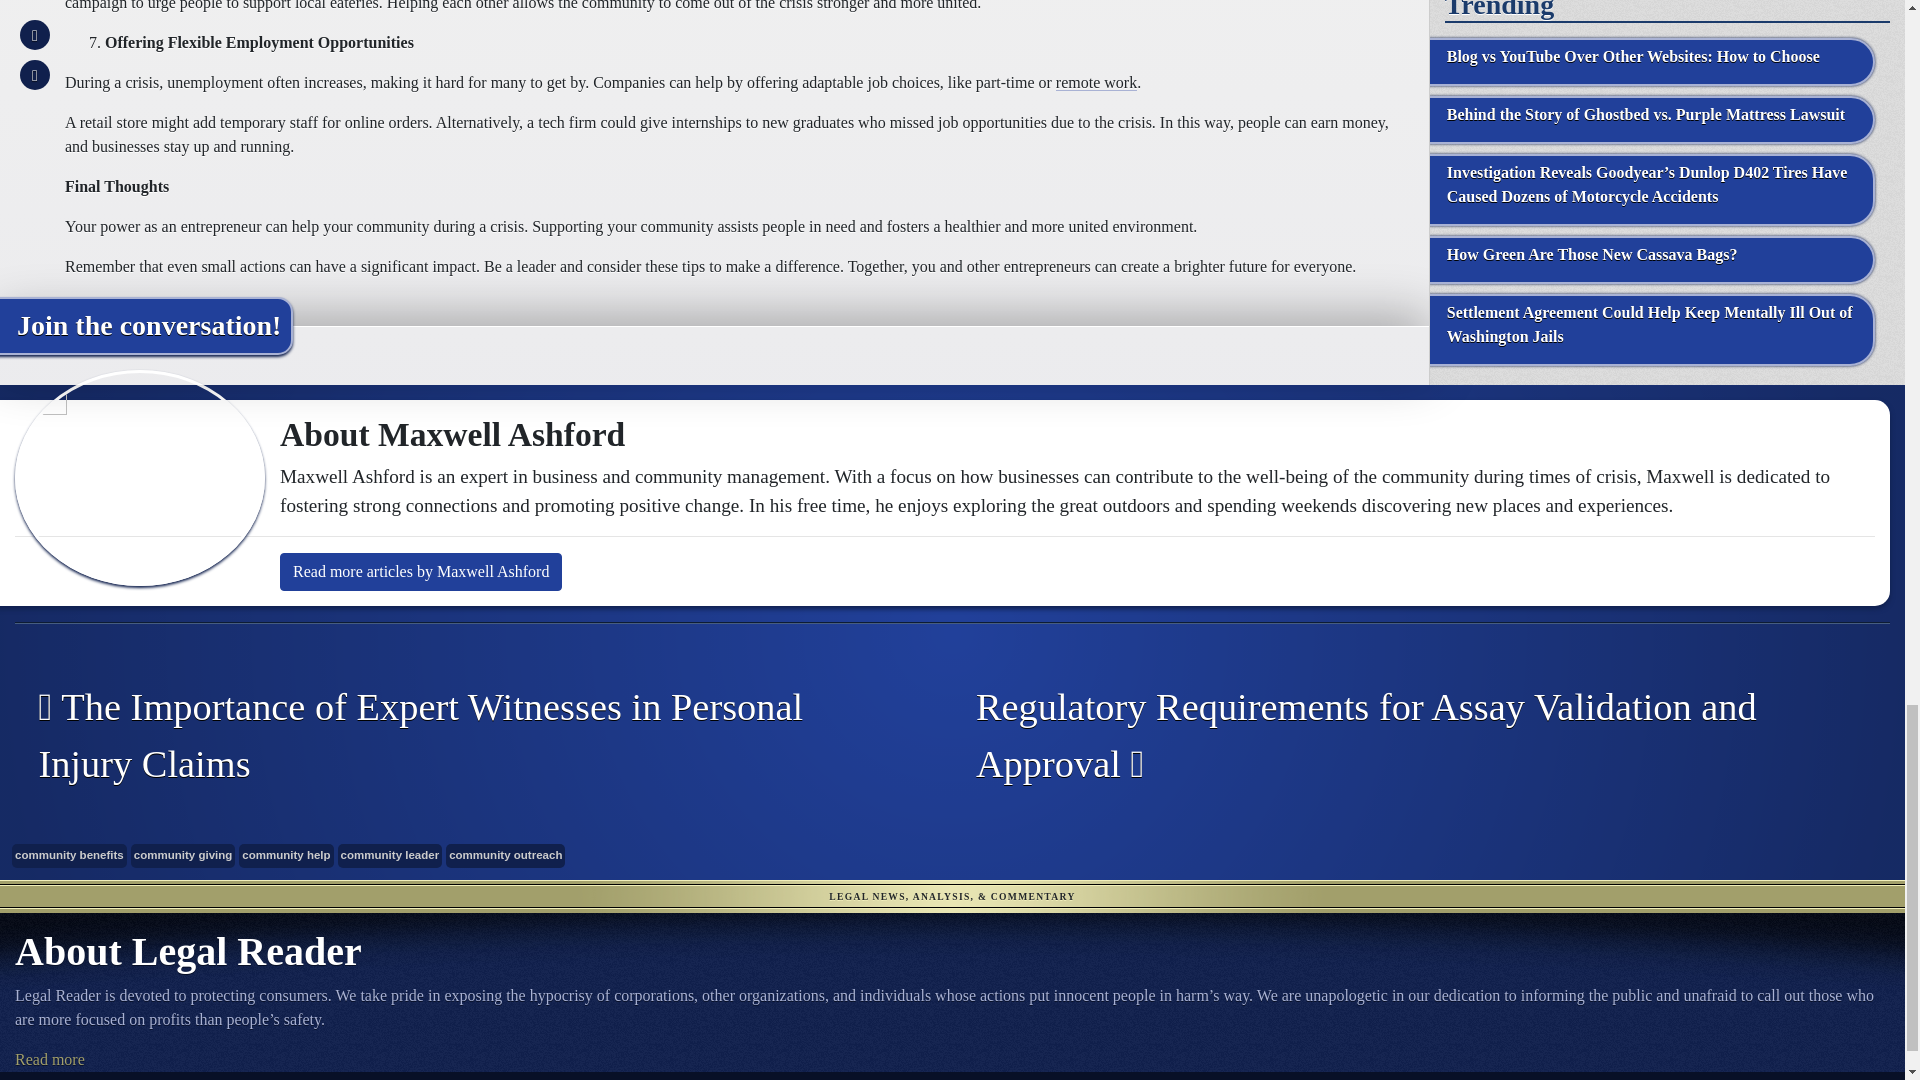  What do you see at coordinates (504, 855) in the screenshot?
I see `community outreach` at bounding box center [504, 855].